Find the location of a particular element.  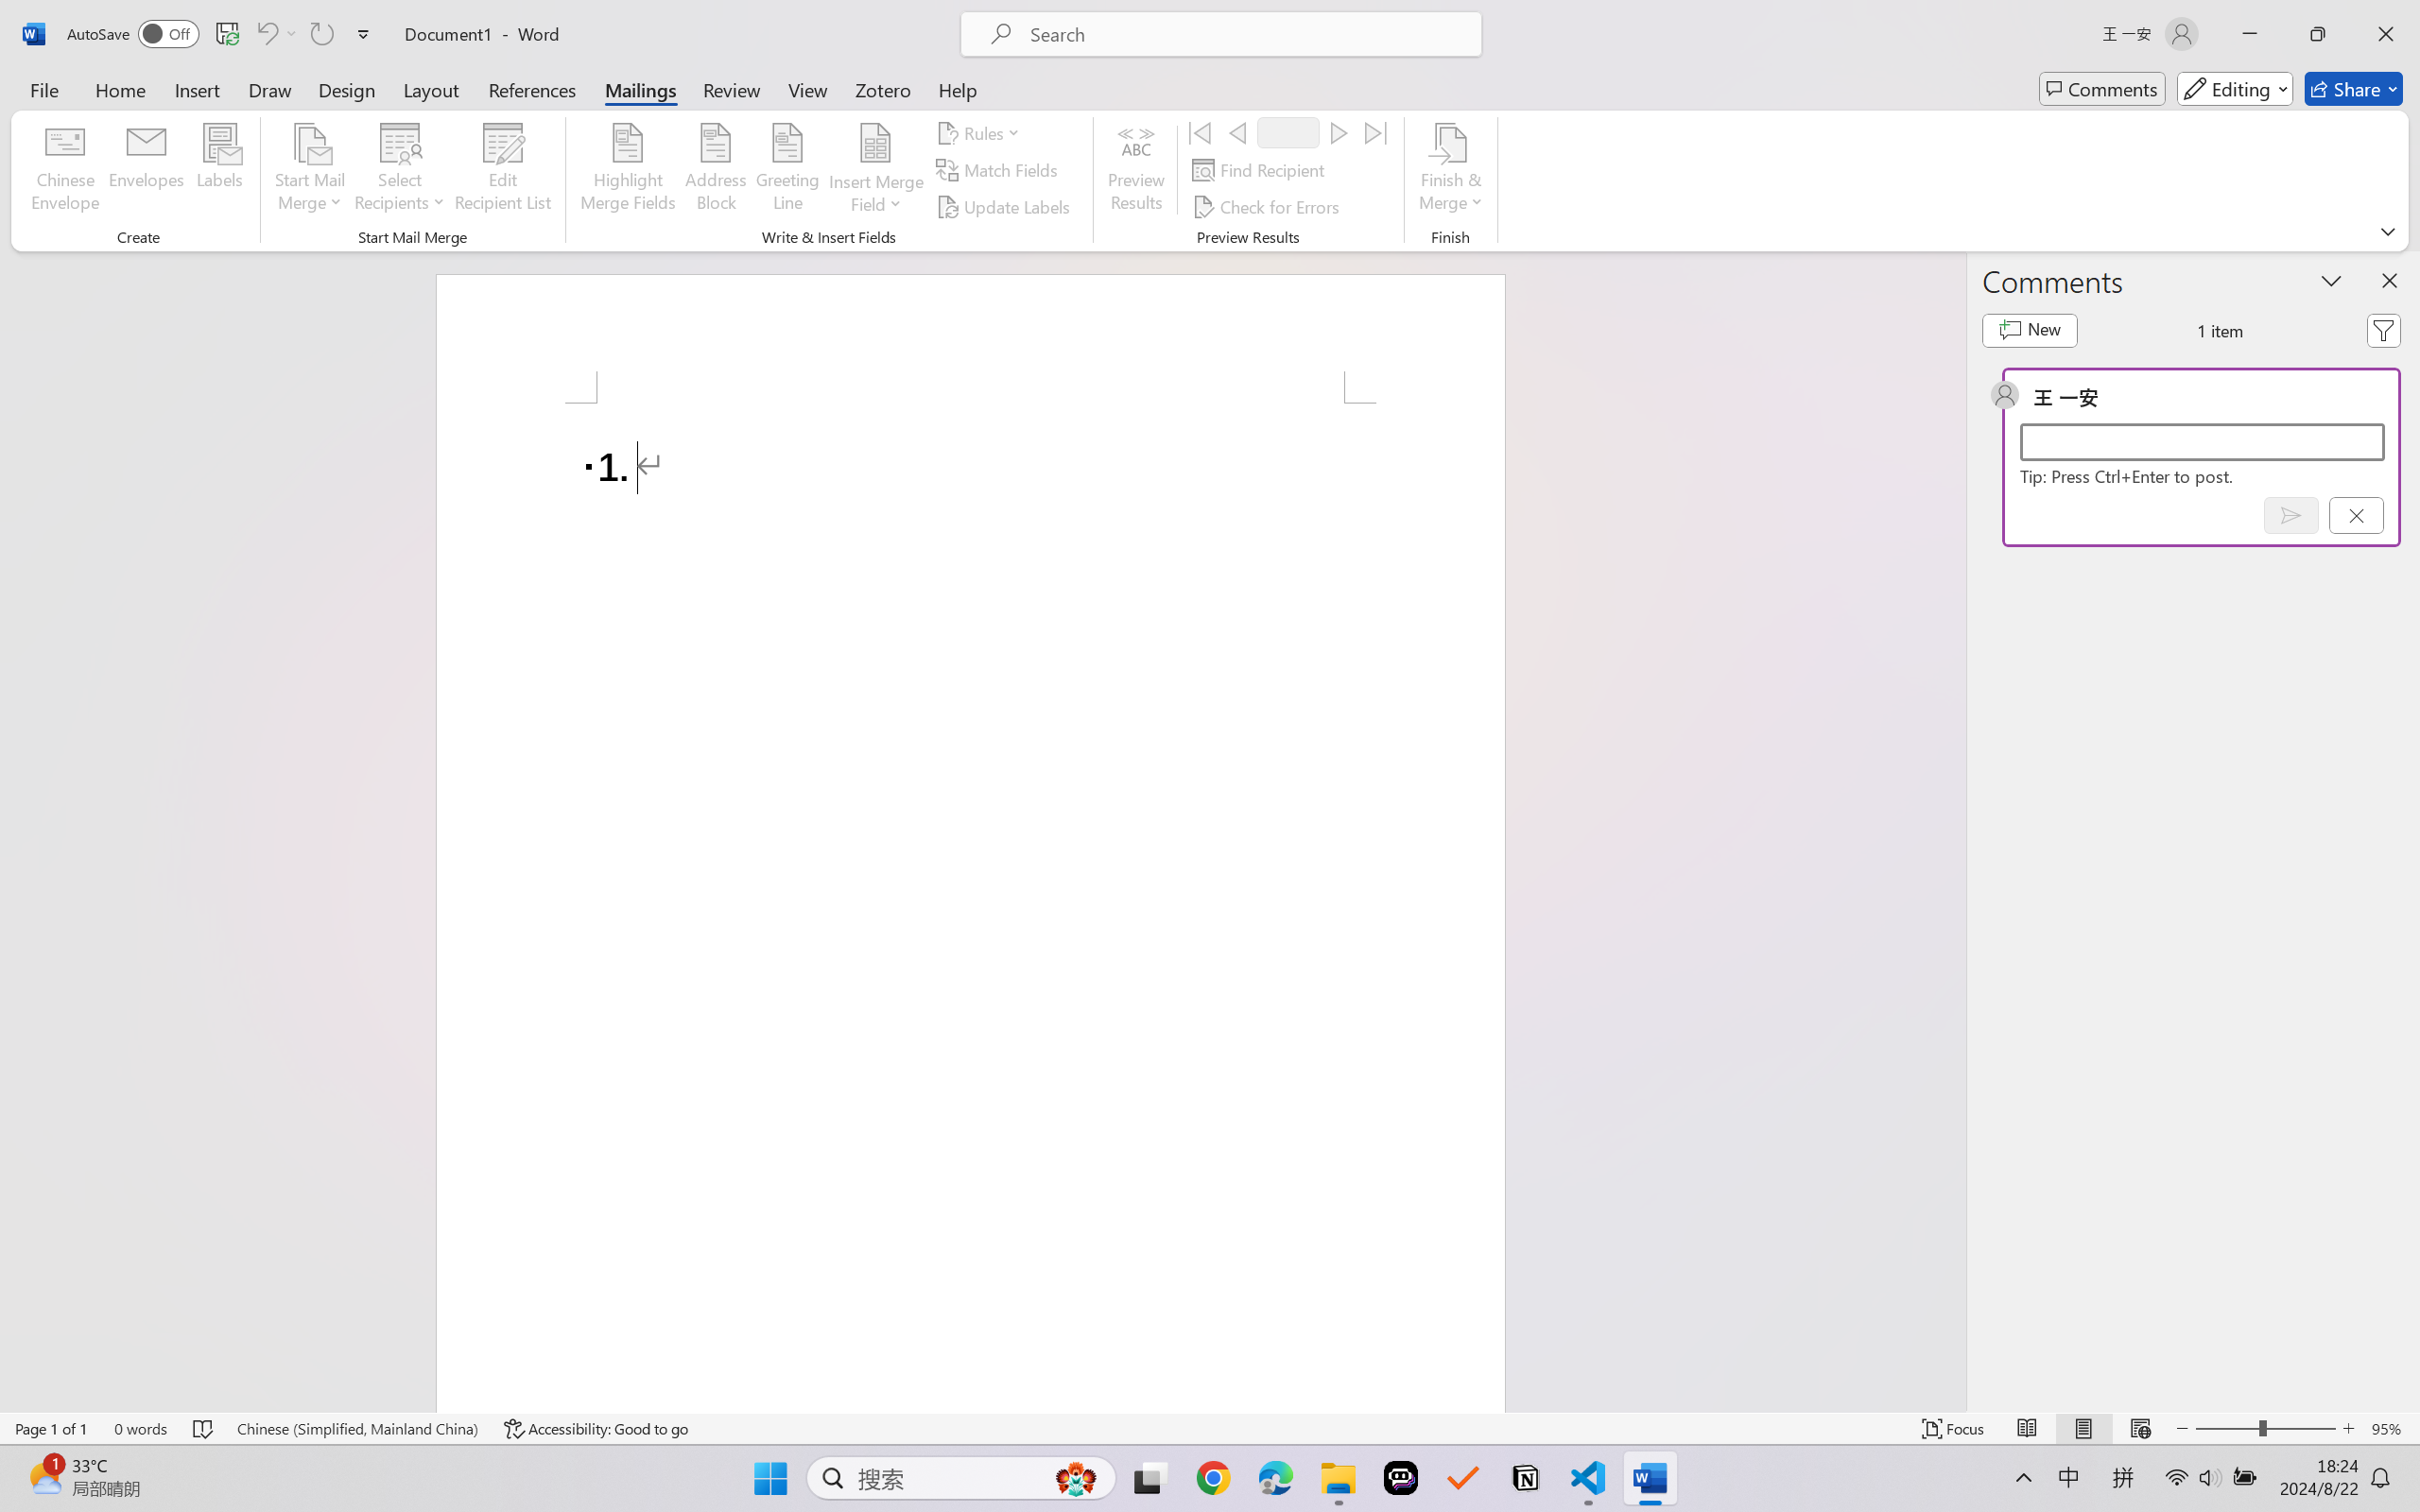

Update Labels is located at coordinates (1006, 206).